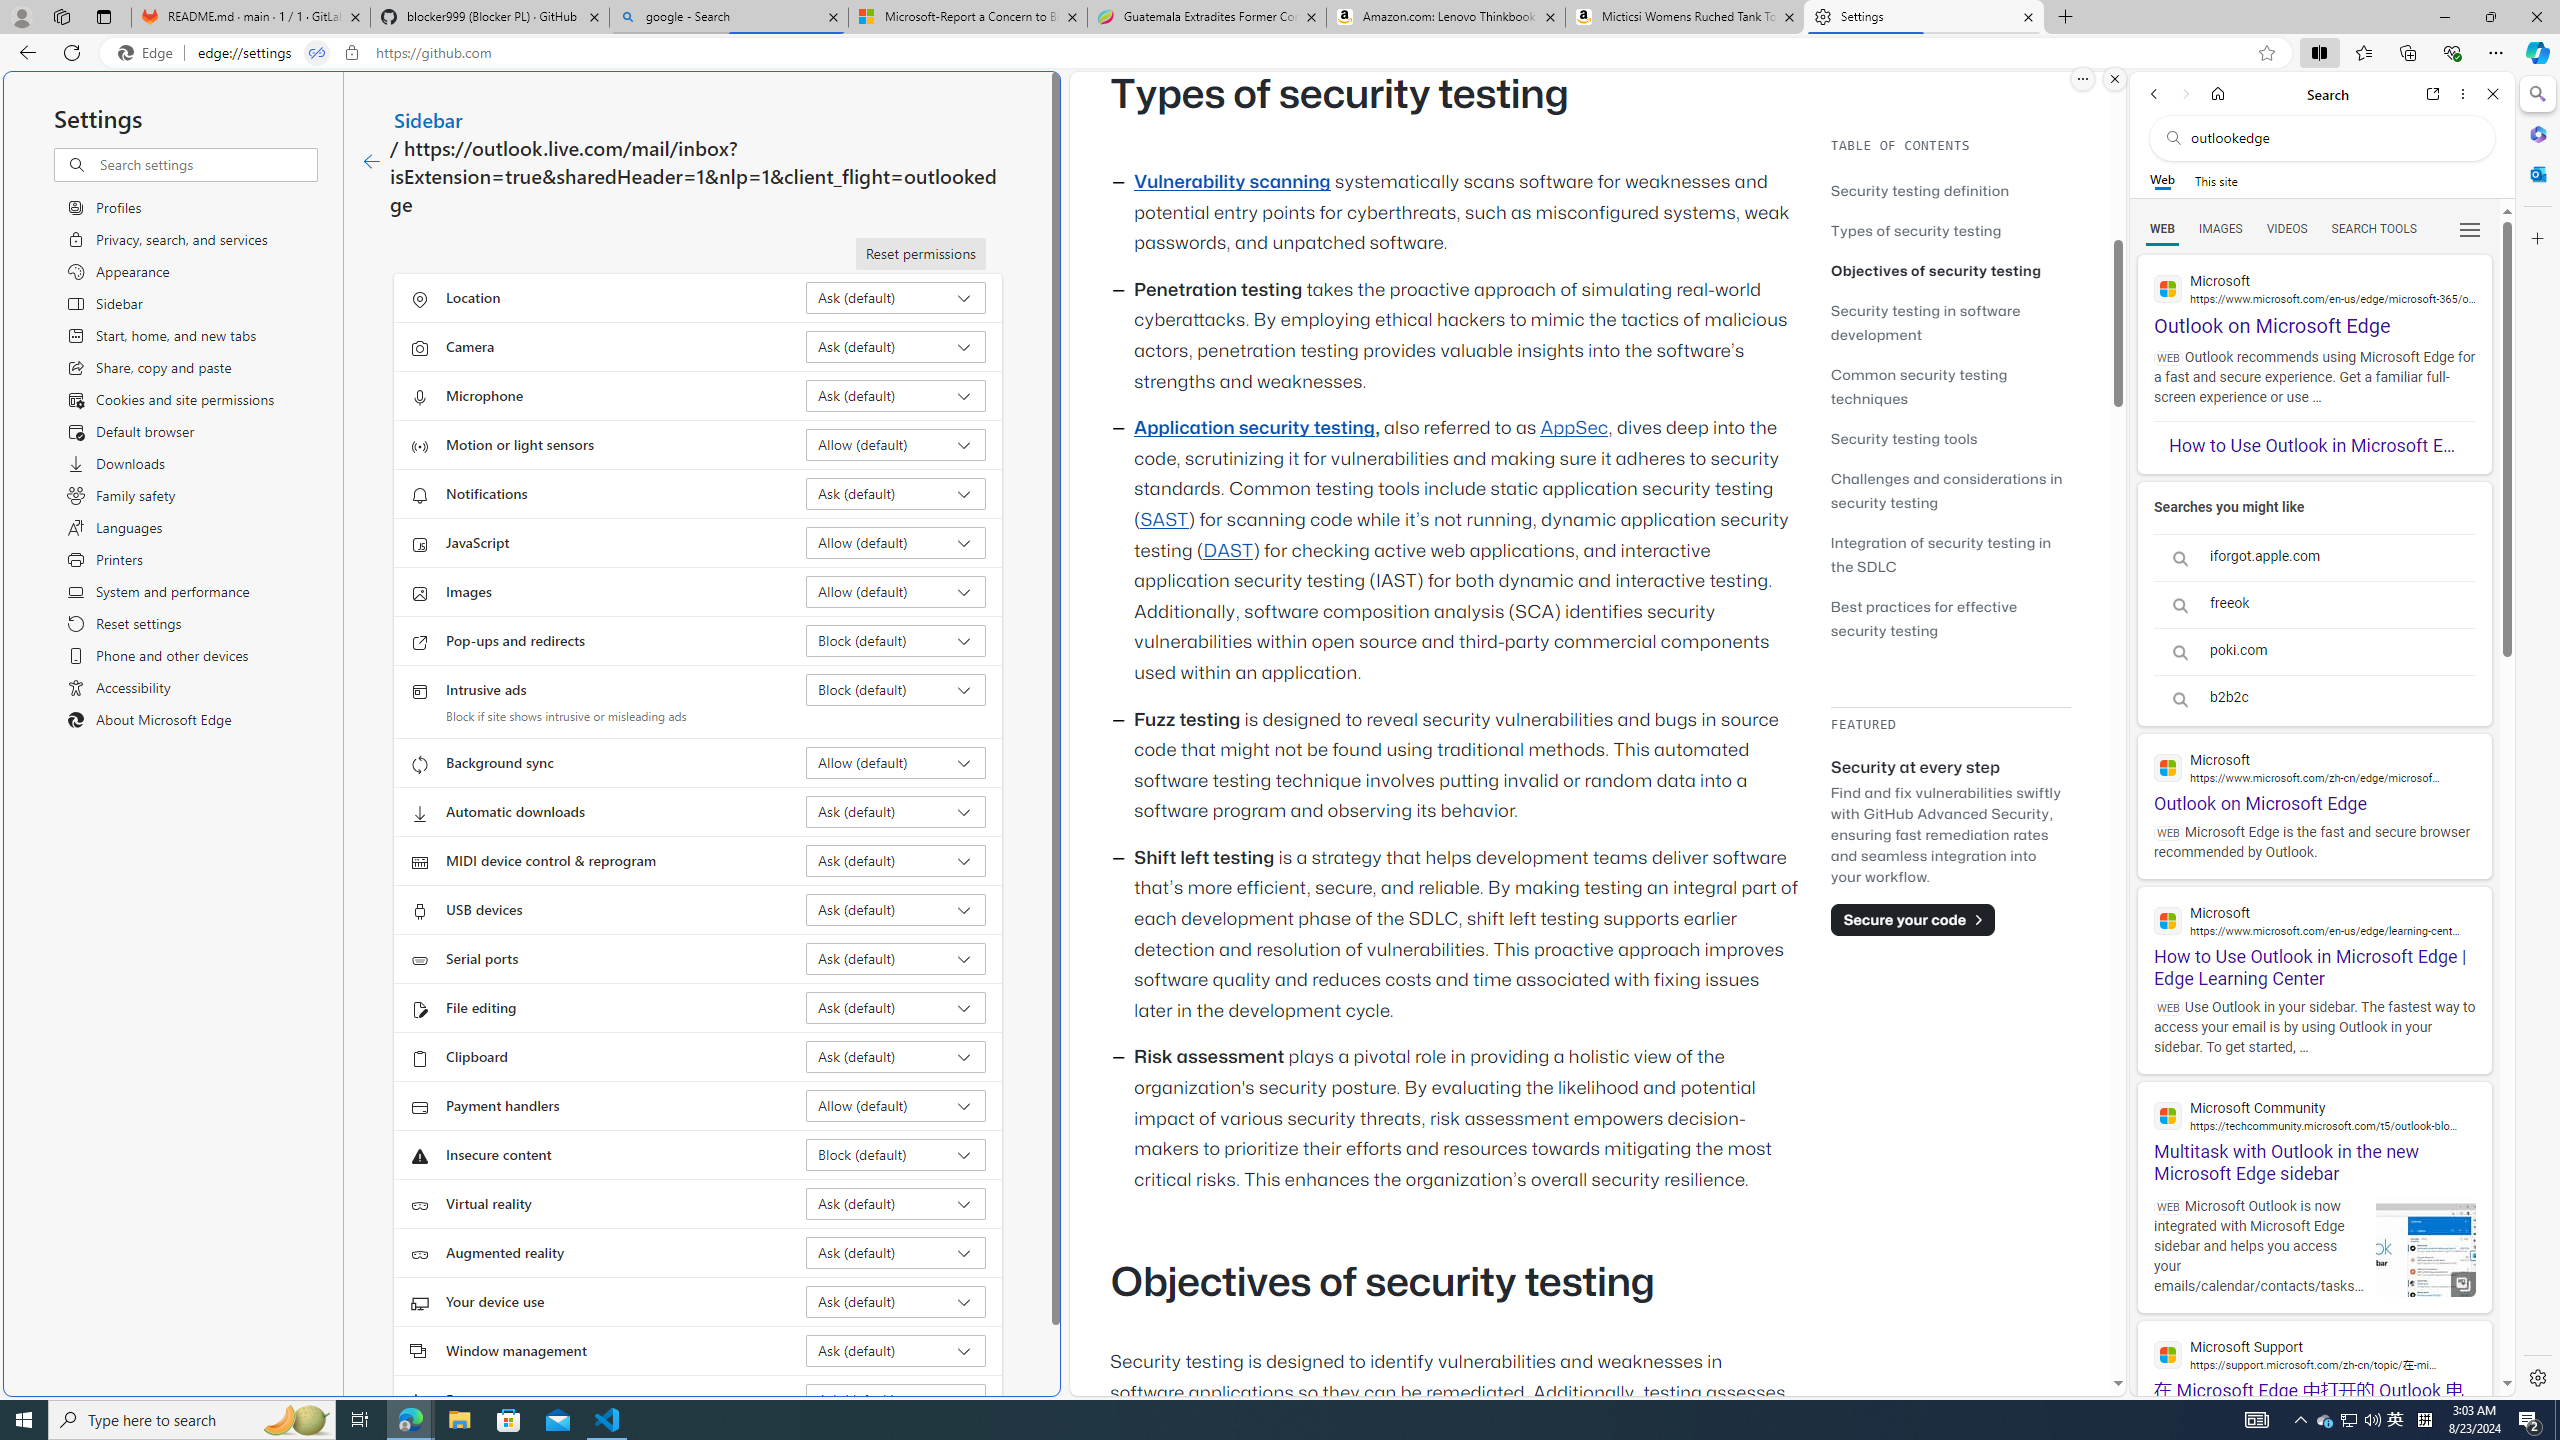 This screenshot has height=1440, width=2560. I want to click on Go back to Sidebar page., so click(371, 162).